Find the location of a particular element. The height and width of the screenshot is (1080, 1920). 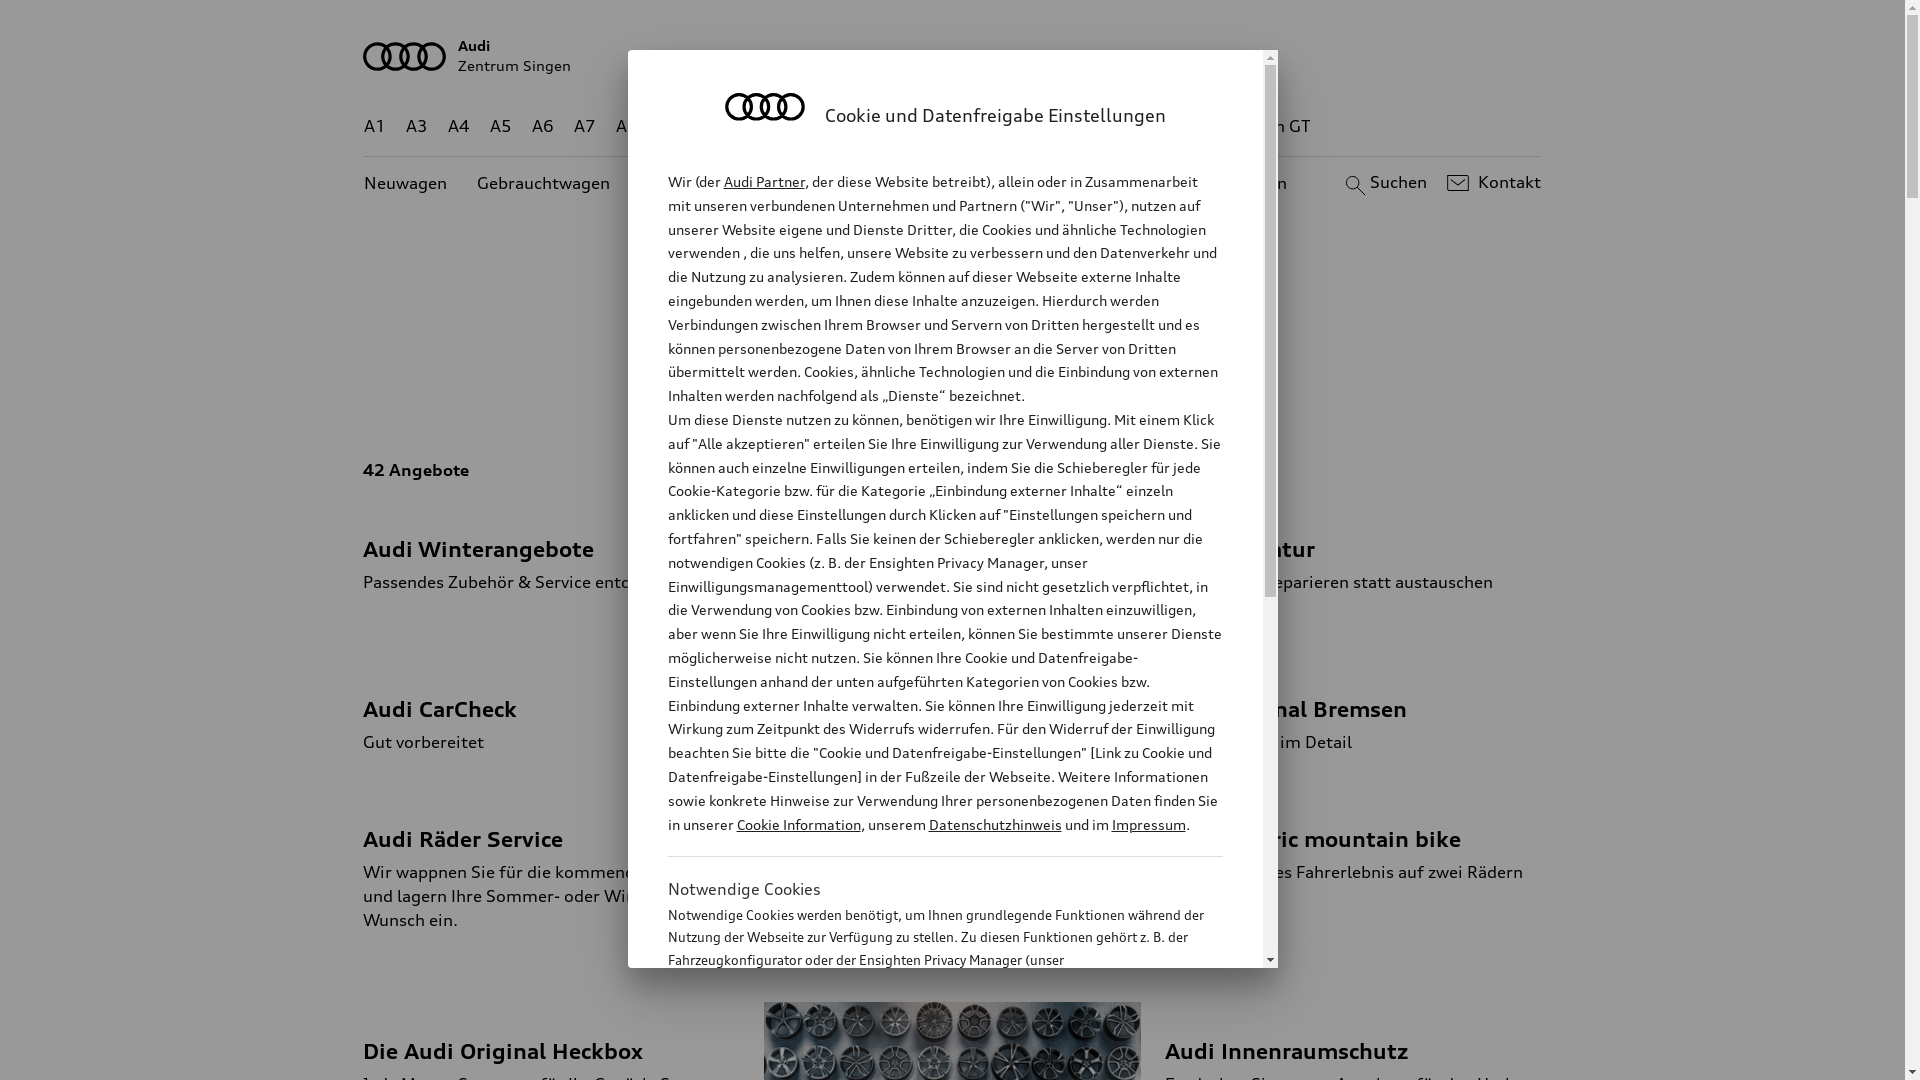

Datenschutzhinweis is located at coordinates (994, 824).